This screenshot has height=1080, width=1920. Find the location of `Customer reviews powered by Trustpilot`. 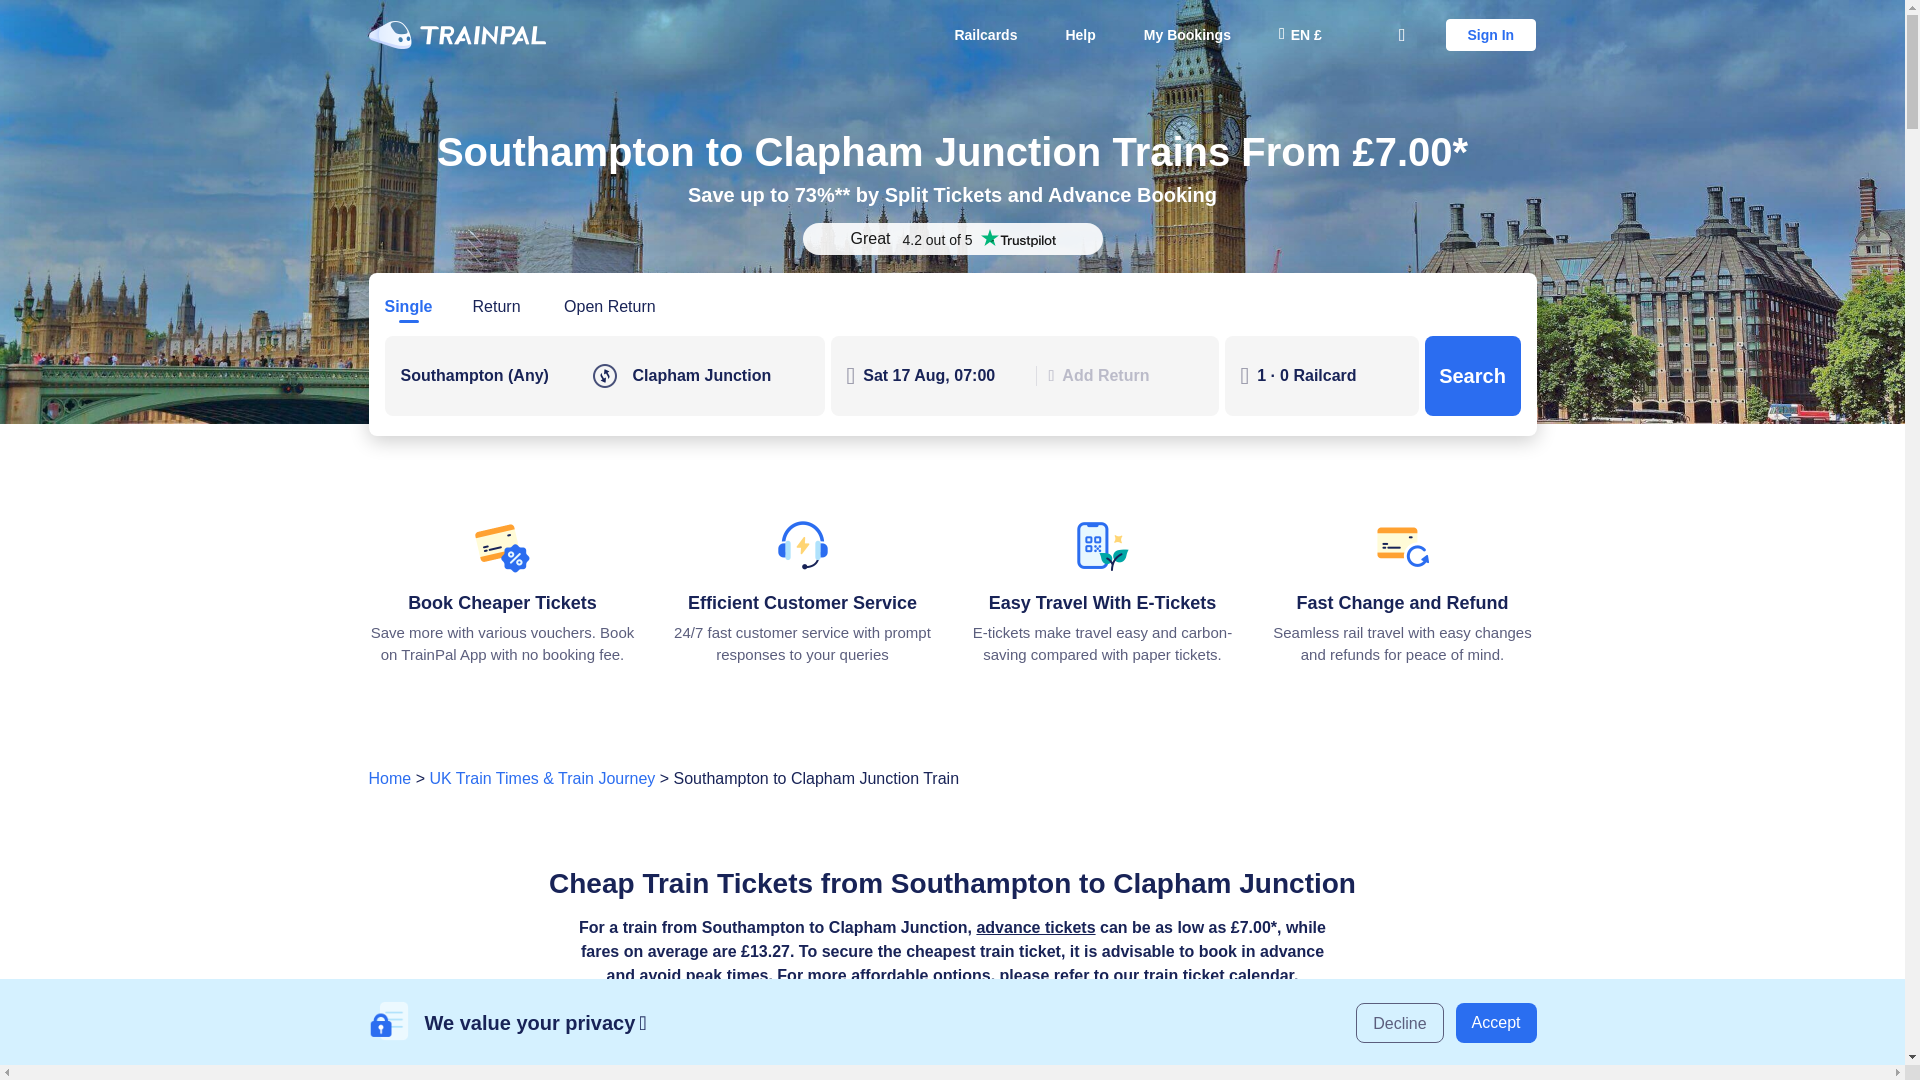

Customer reviews powered by Trustpilot is located at coordinates (952, 238).